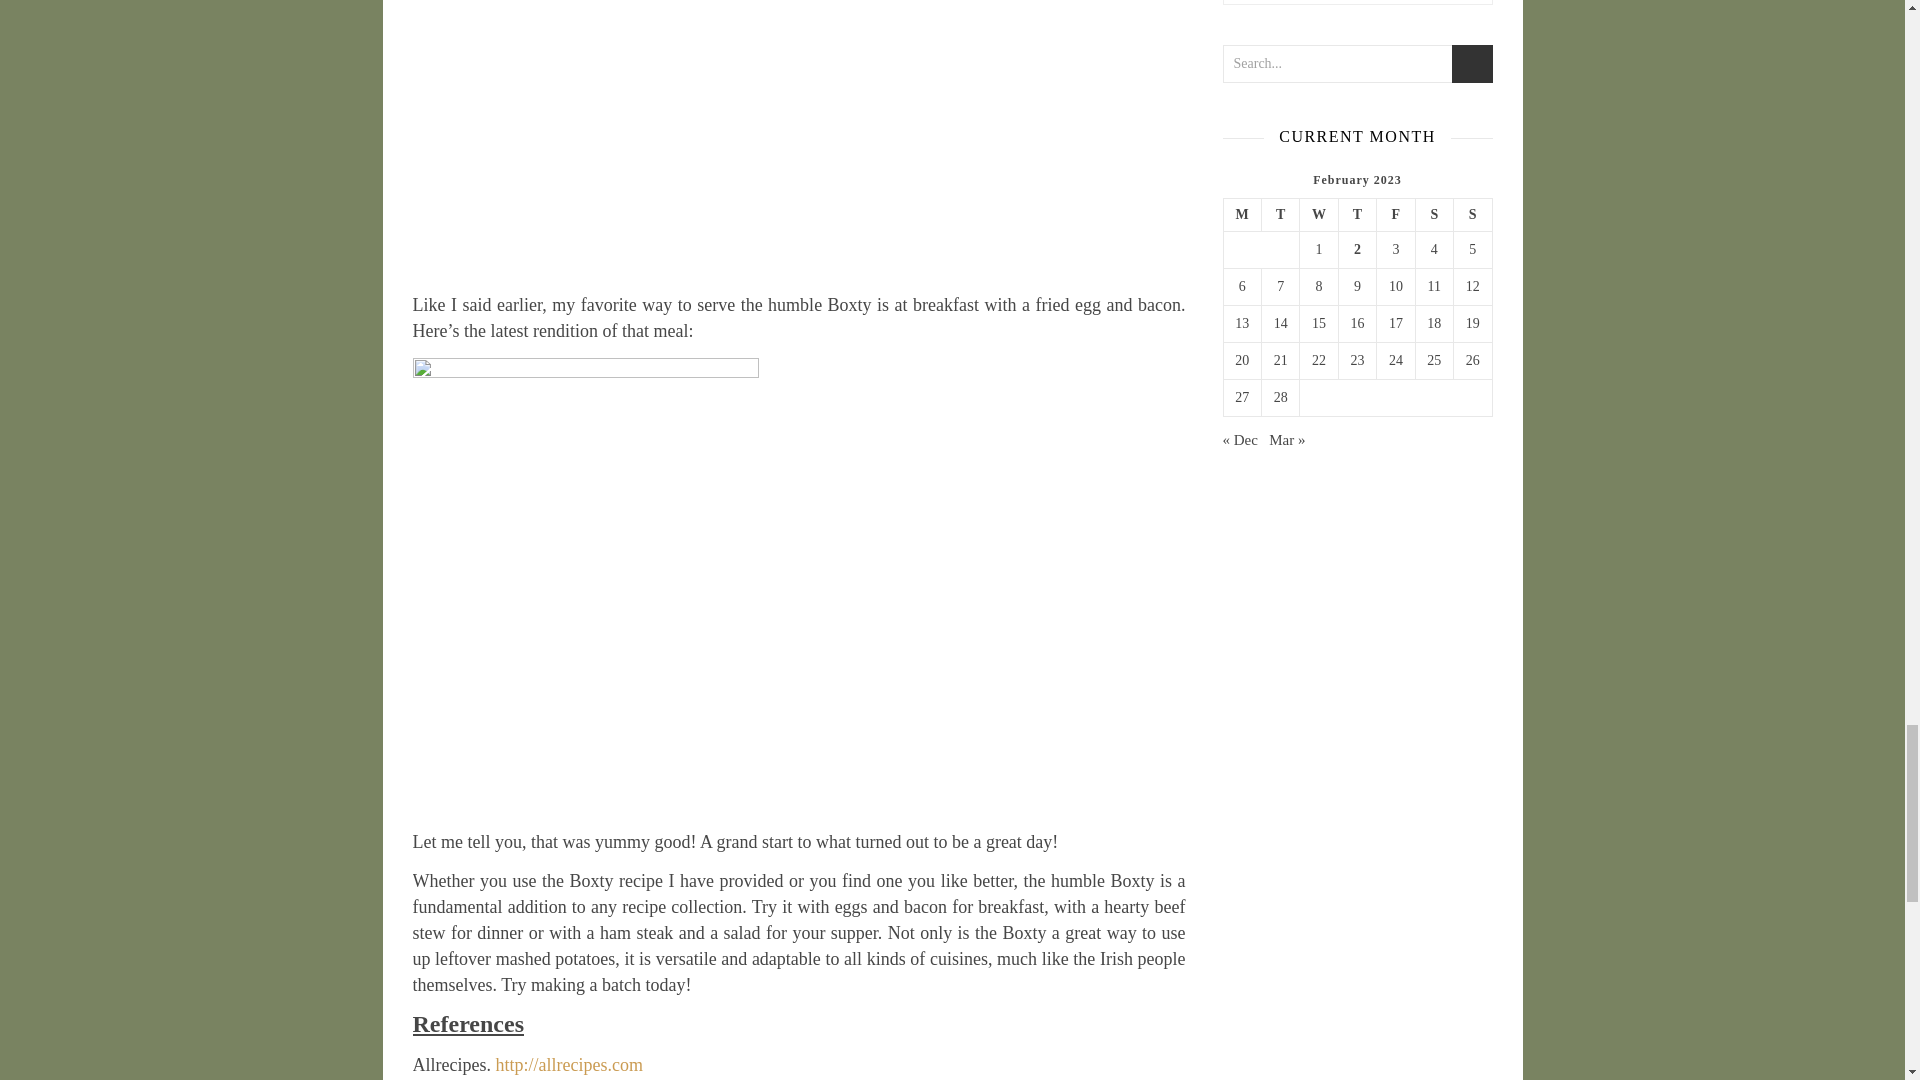 The height and width of the screenshot is (1080, 1920). Describe the element at coordinates (1280, 214) in the screenshot. I see `Tuesday` at that location.